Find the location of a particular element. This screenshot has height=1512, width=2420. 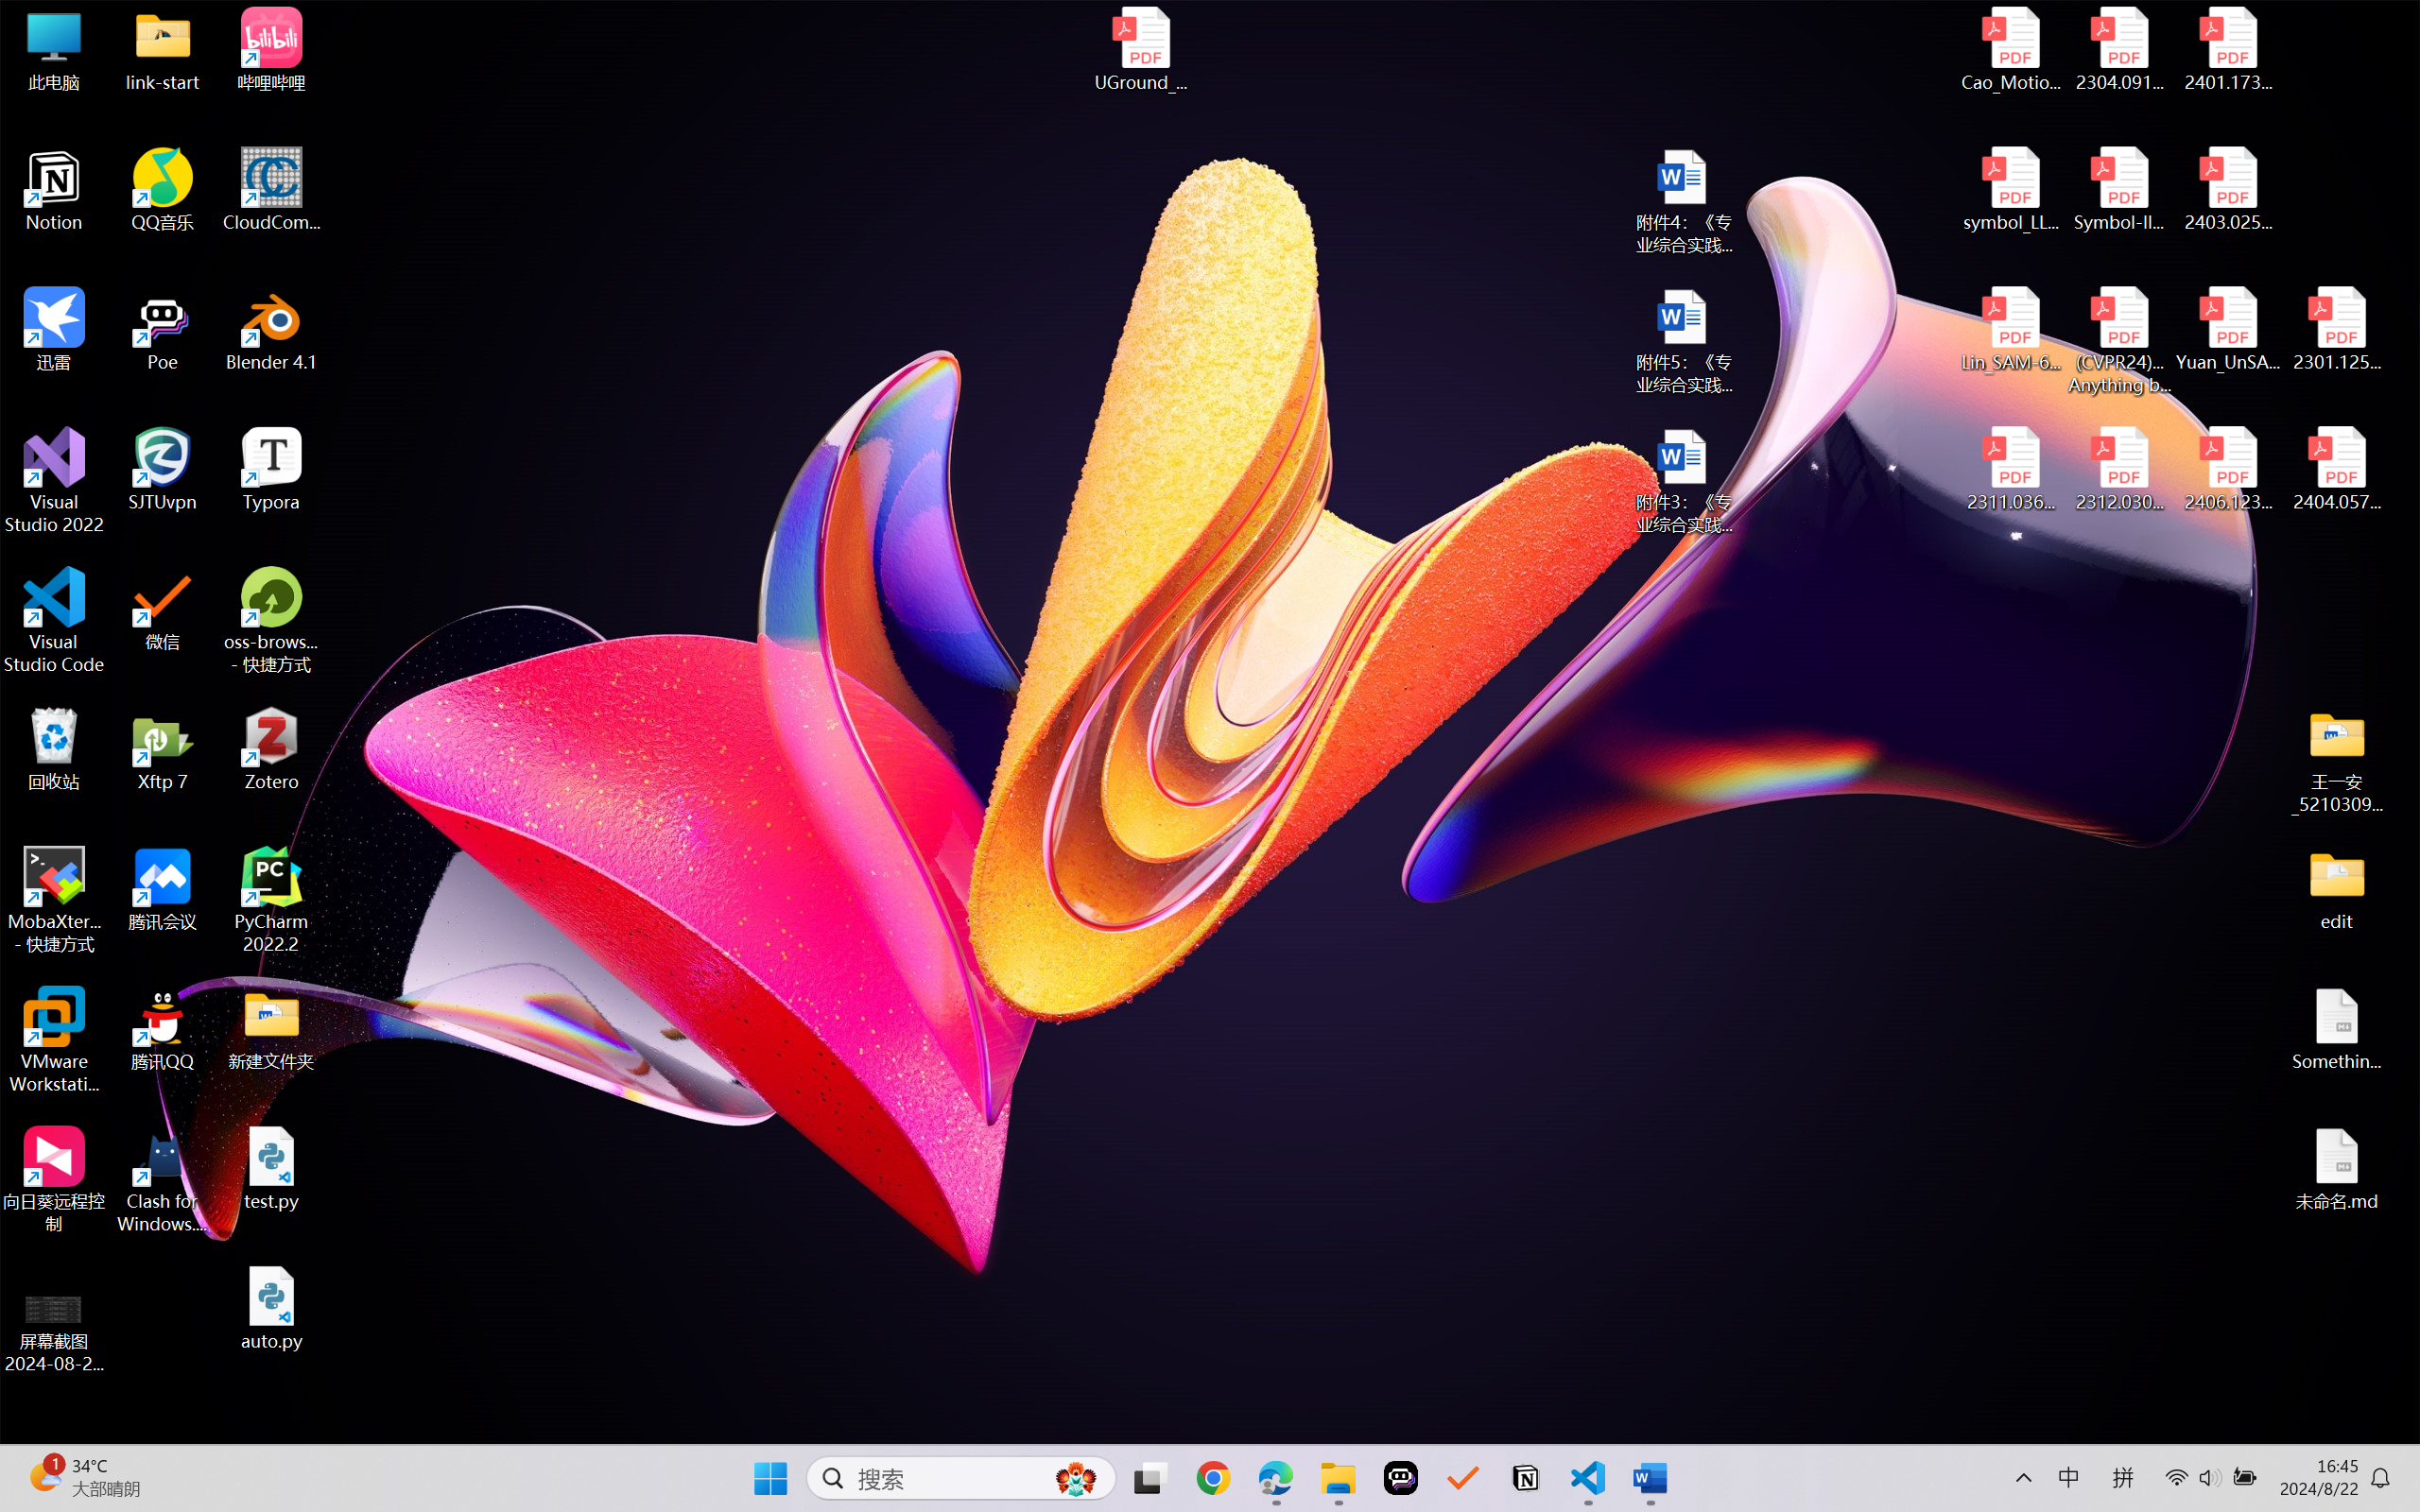

Google Chrome is located at coordinates (1213, 1478).